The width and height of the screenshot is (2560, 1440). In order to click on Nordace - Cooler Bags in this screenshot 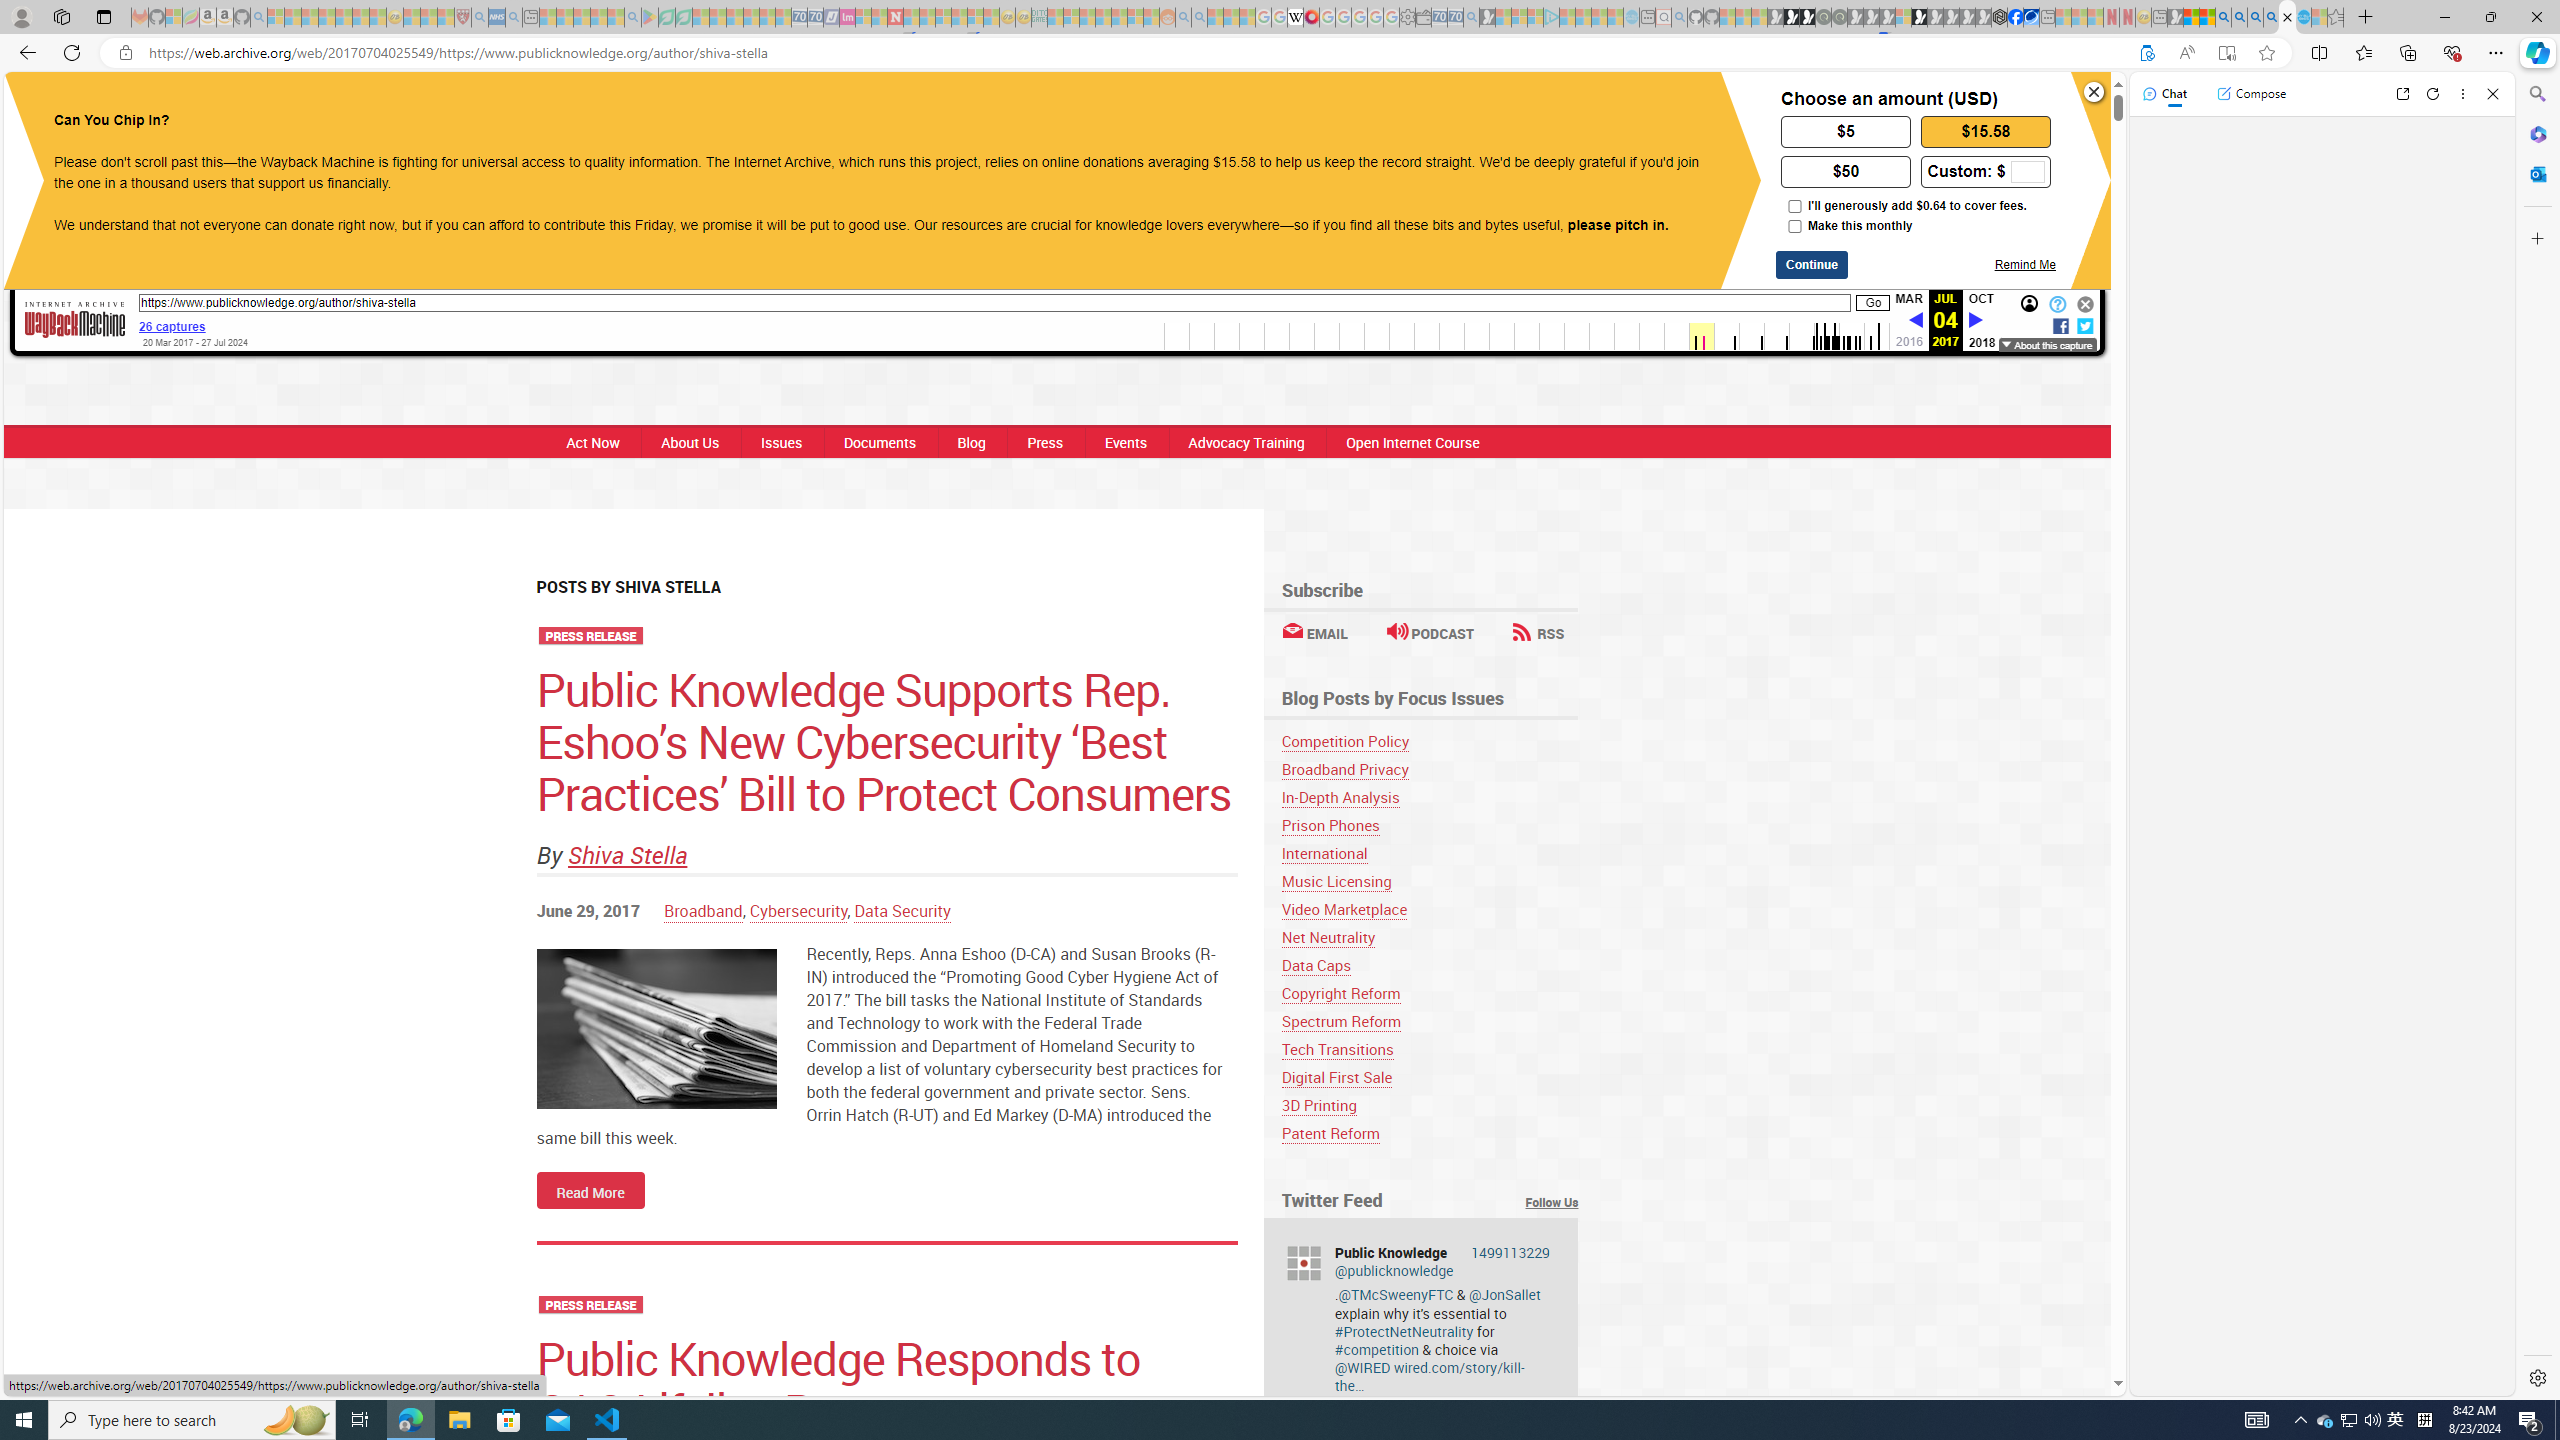, I will do `click(2000, 17)`.